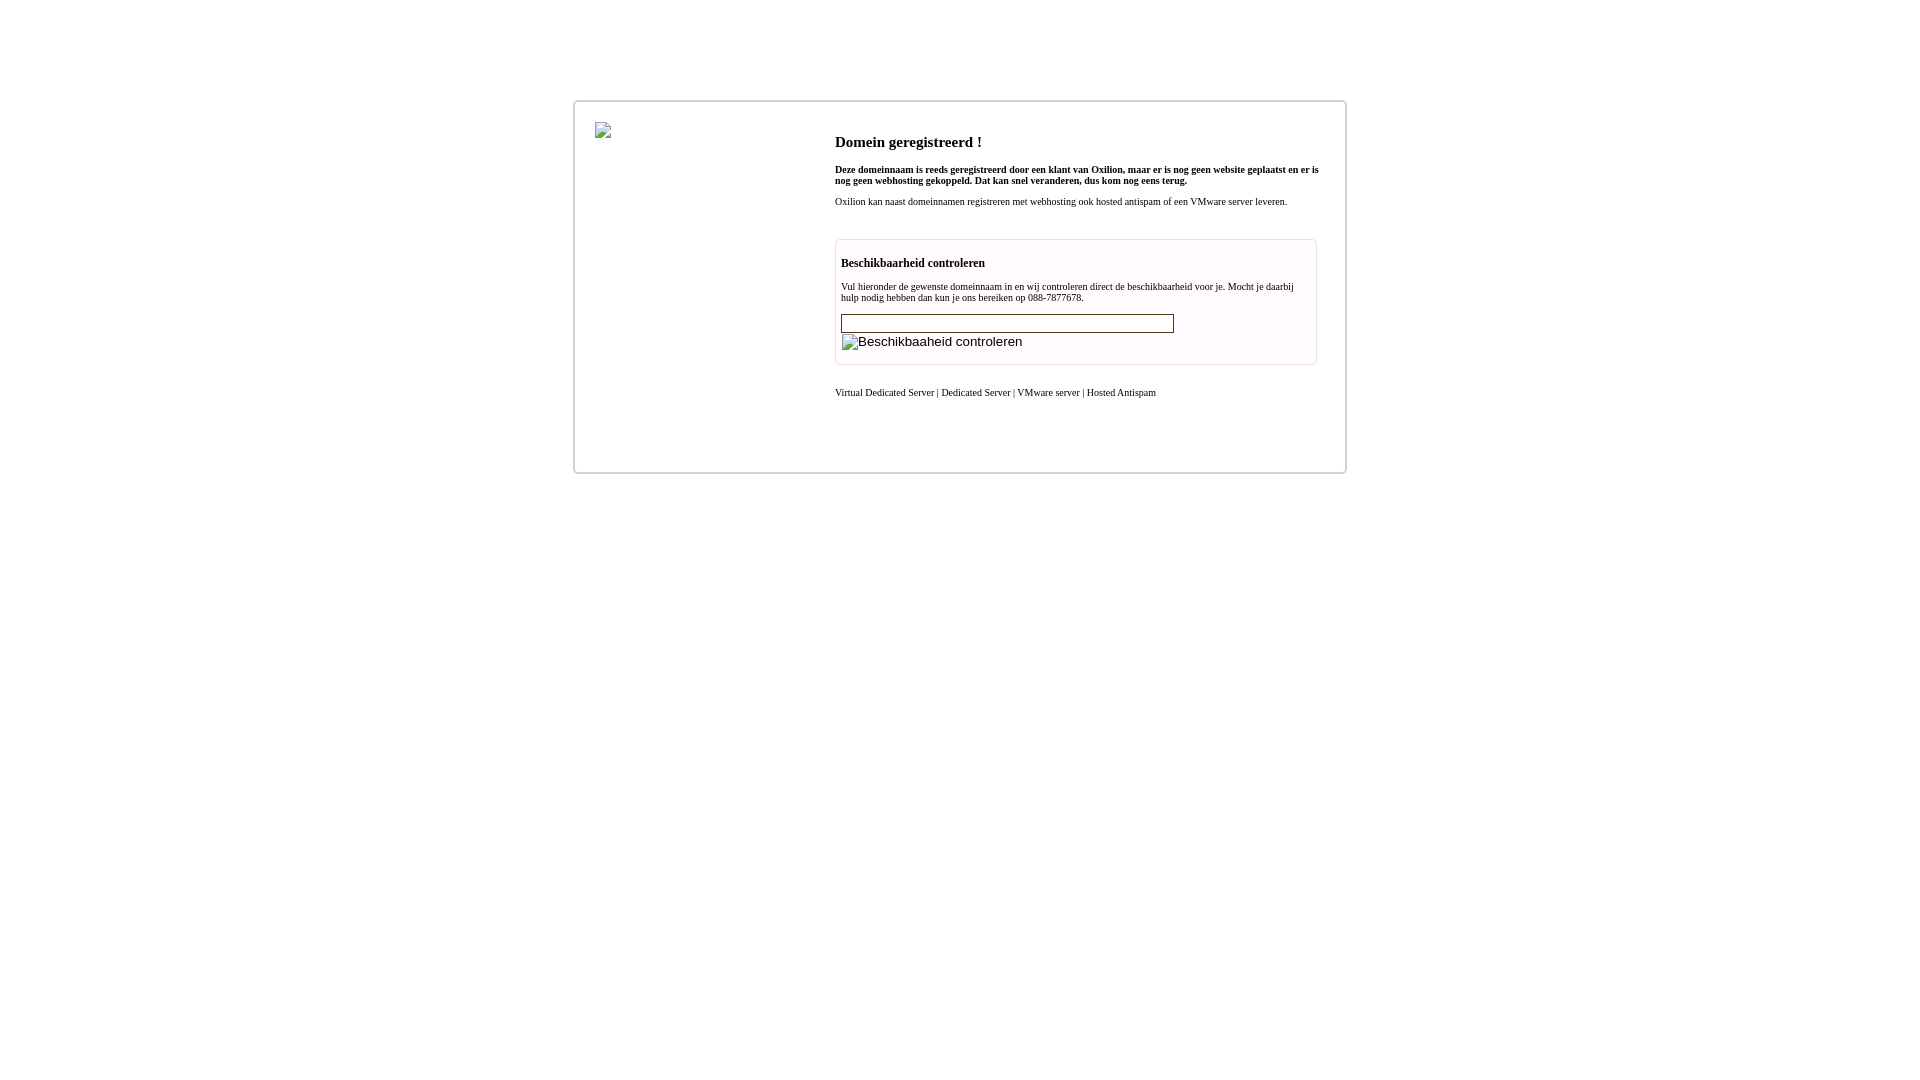 This screenshot has width=1920, height=1080. Describe the element at coordinates (958, 202) in the screenshot. I see `domeinnamen registreren` at that location.